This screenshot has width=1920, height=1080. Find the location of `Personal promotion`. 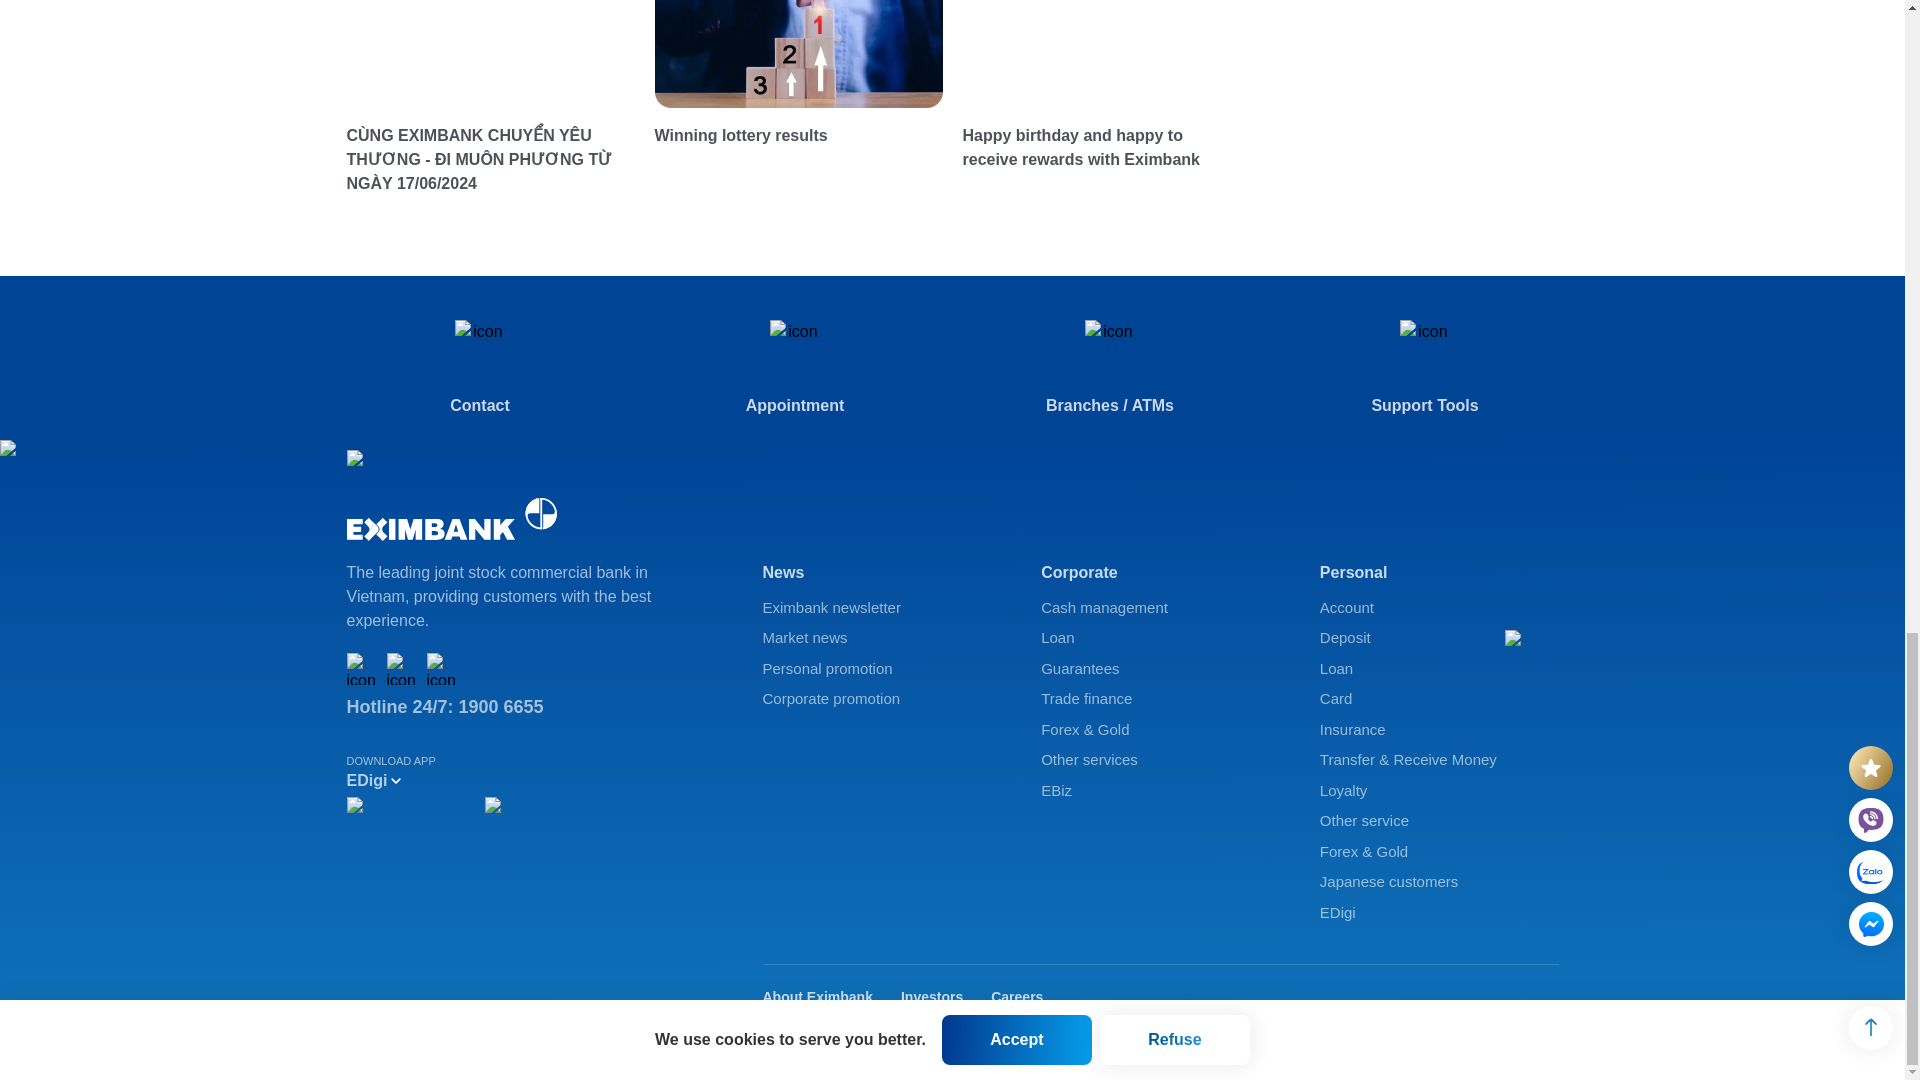

Personal promotion is located at coordinates (881, 669).